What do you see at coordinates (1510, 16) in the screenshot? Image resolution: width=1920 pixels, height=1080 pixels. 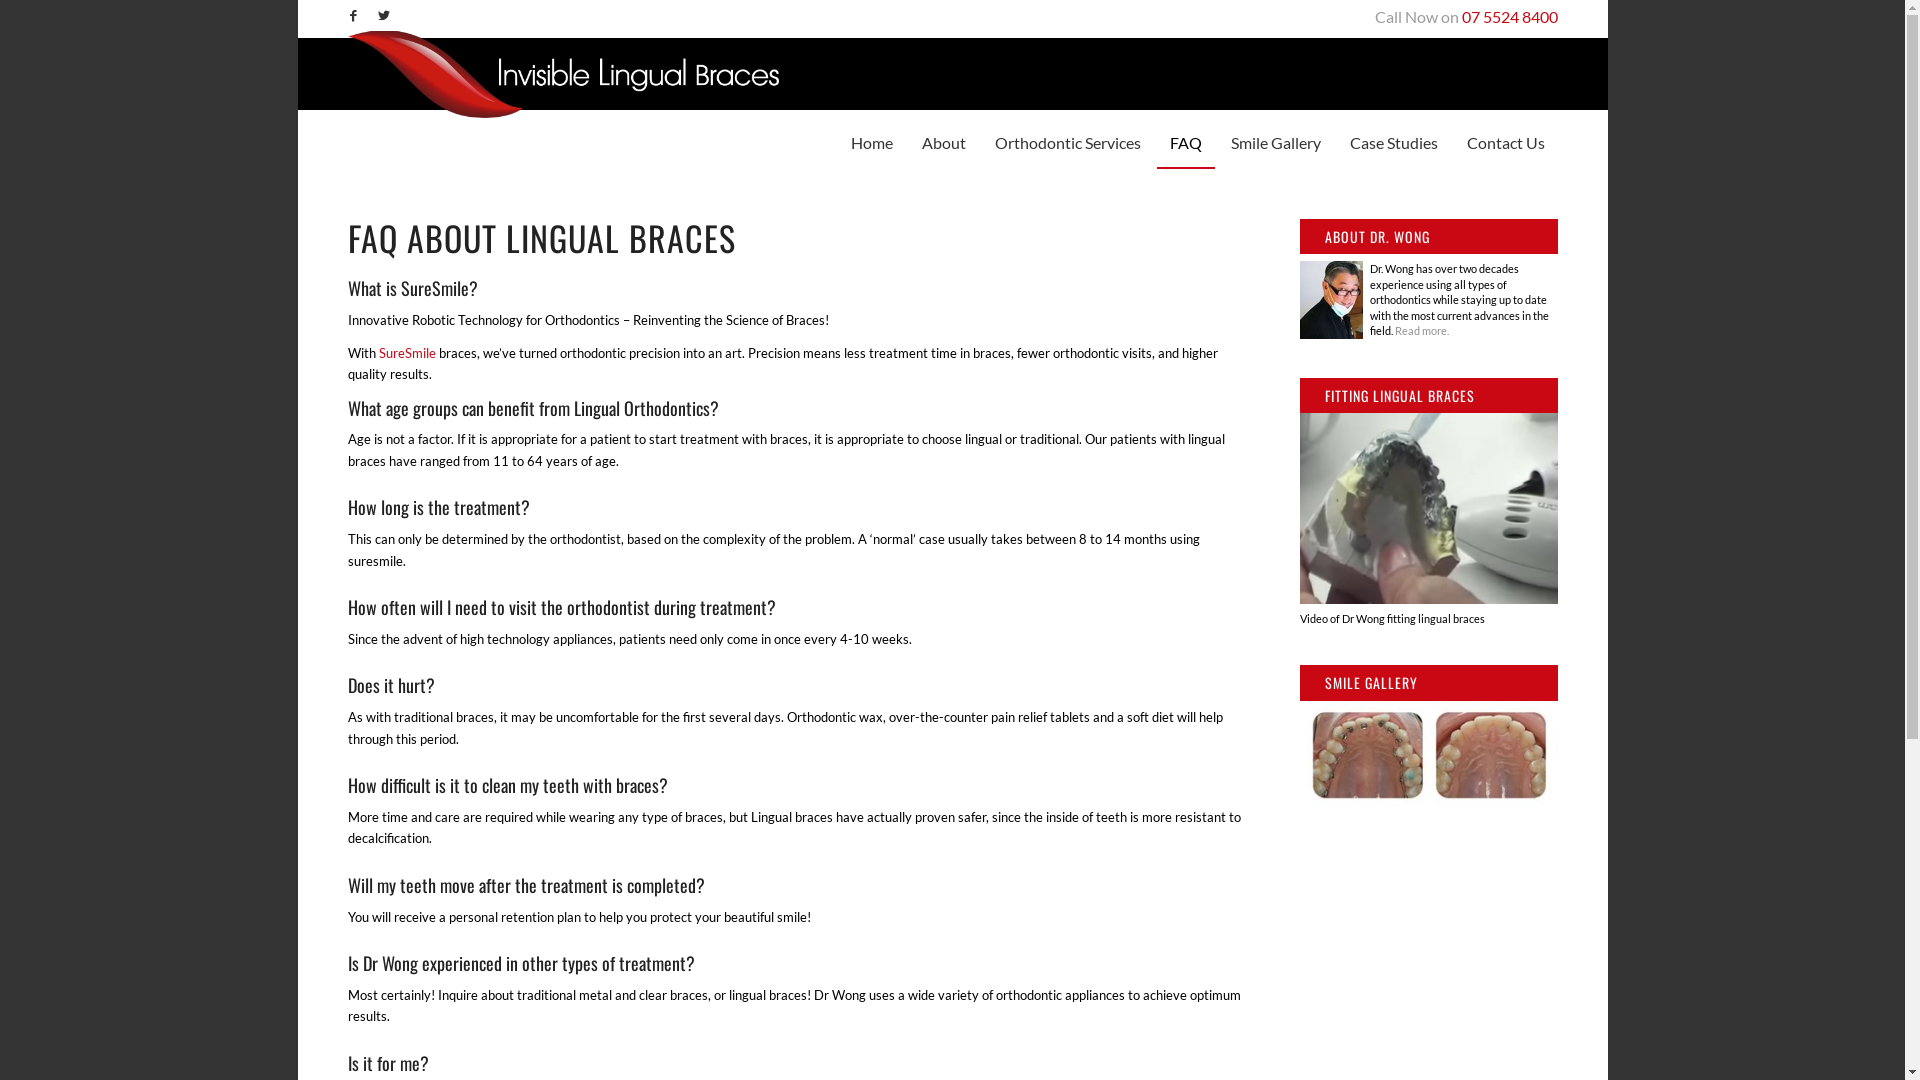 I see `07 5524 8400` at bounding box center [1510, 16].